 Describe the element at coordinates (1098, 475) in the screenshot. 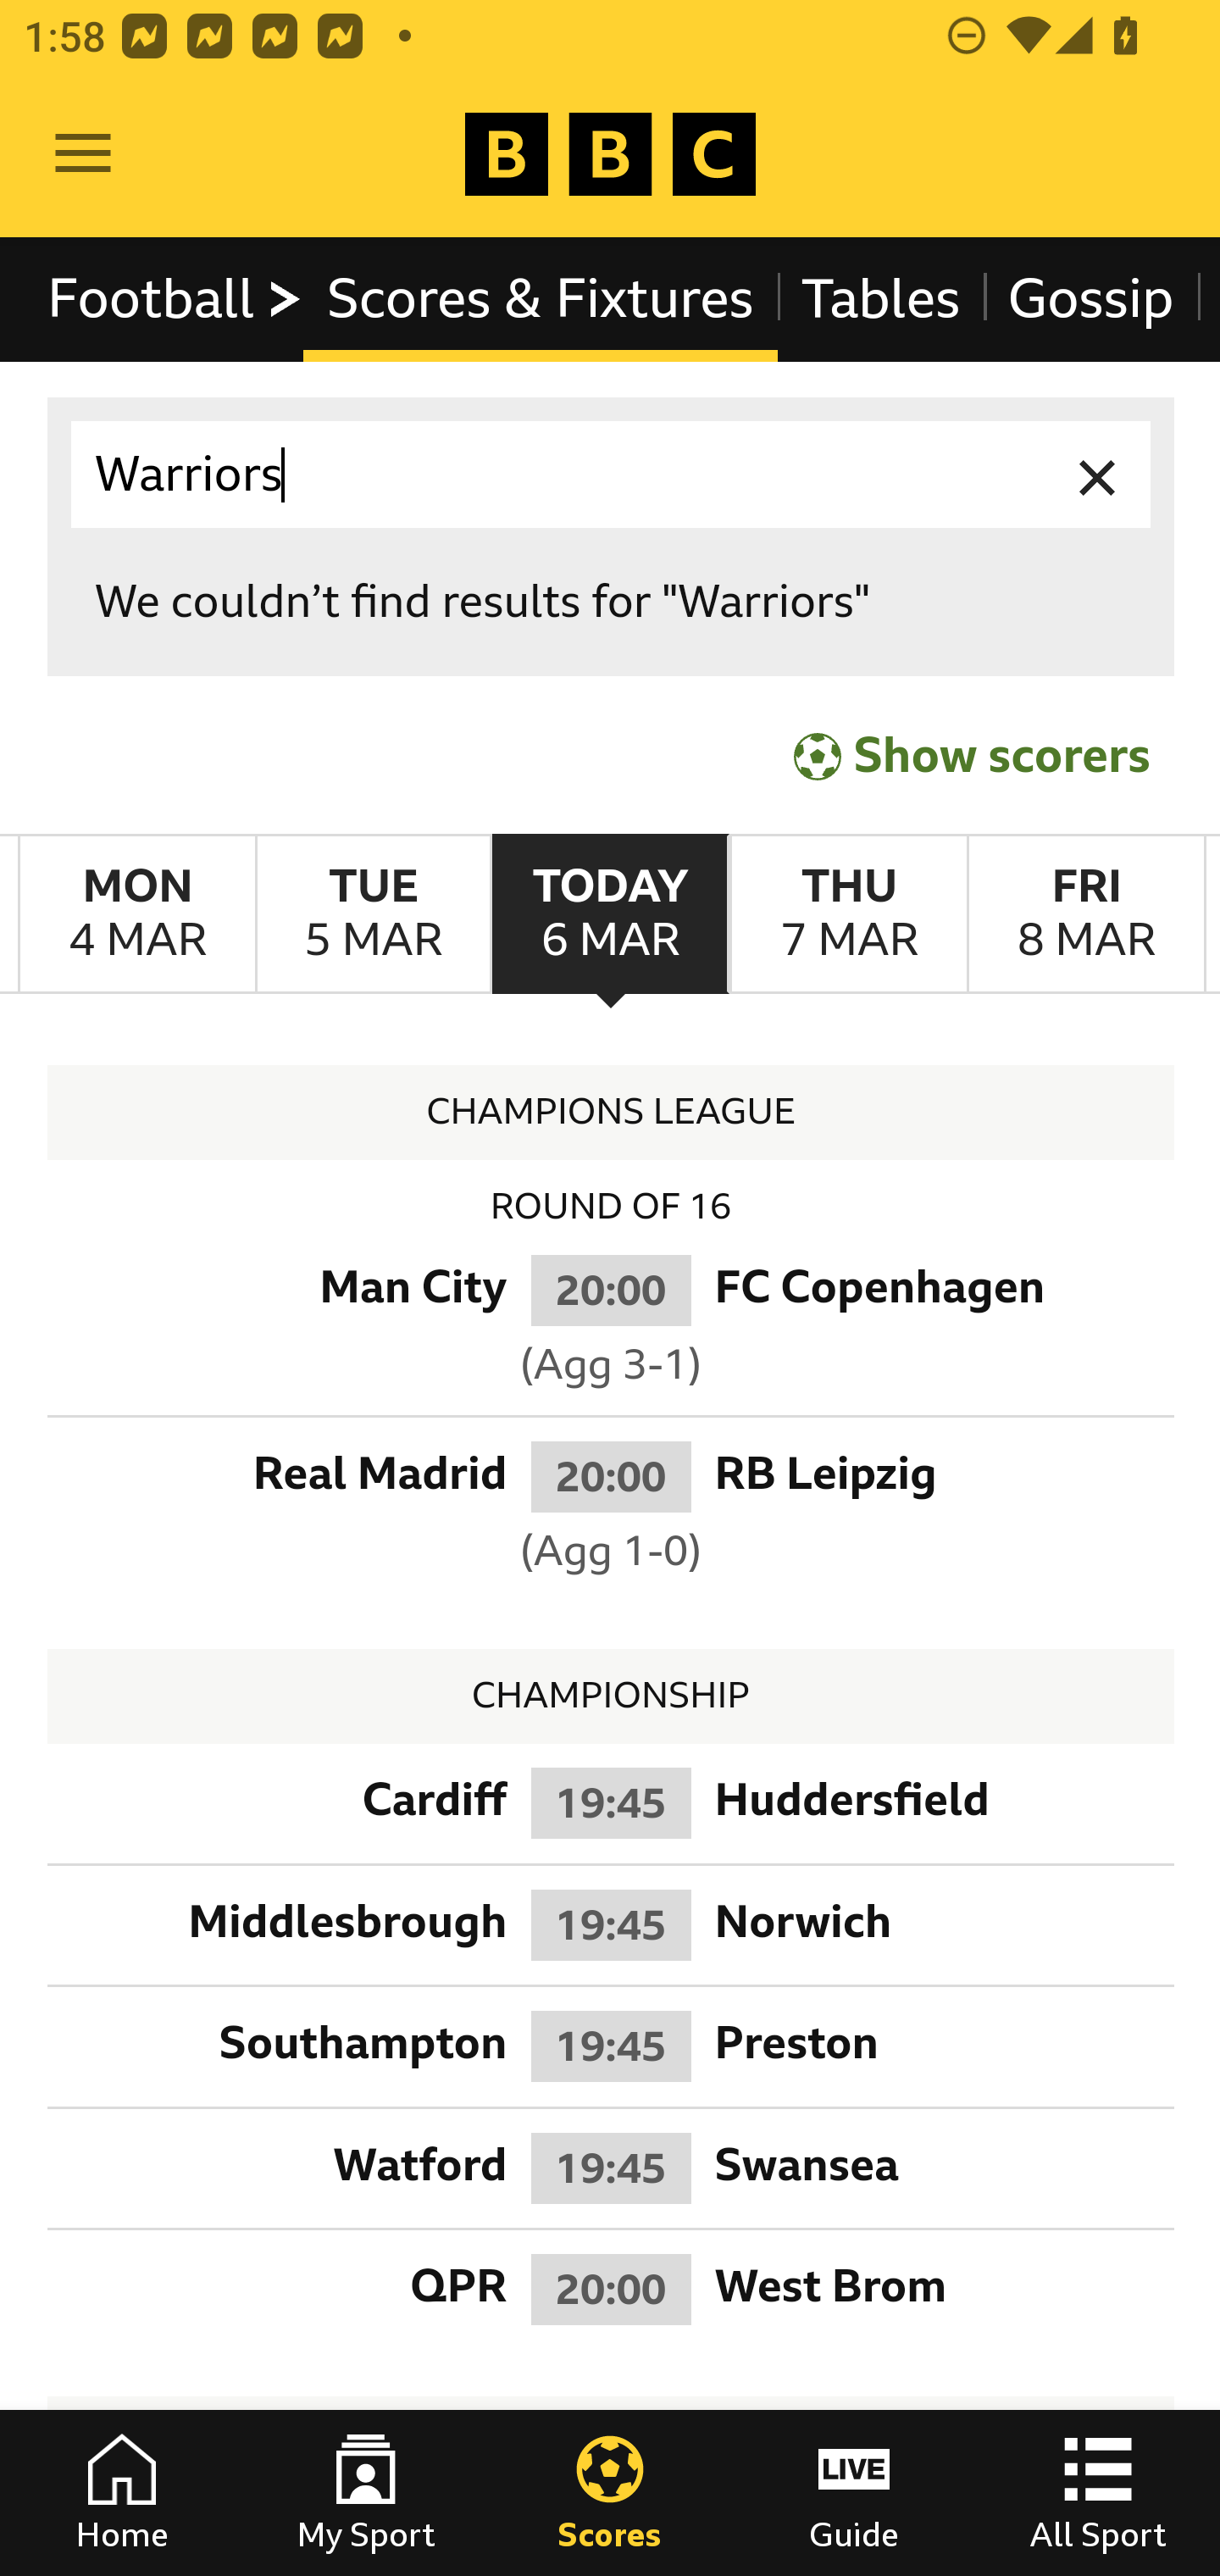

I see `Clear input` at that location.